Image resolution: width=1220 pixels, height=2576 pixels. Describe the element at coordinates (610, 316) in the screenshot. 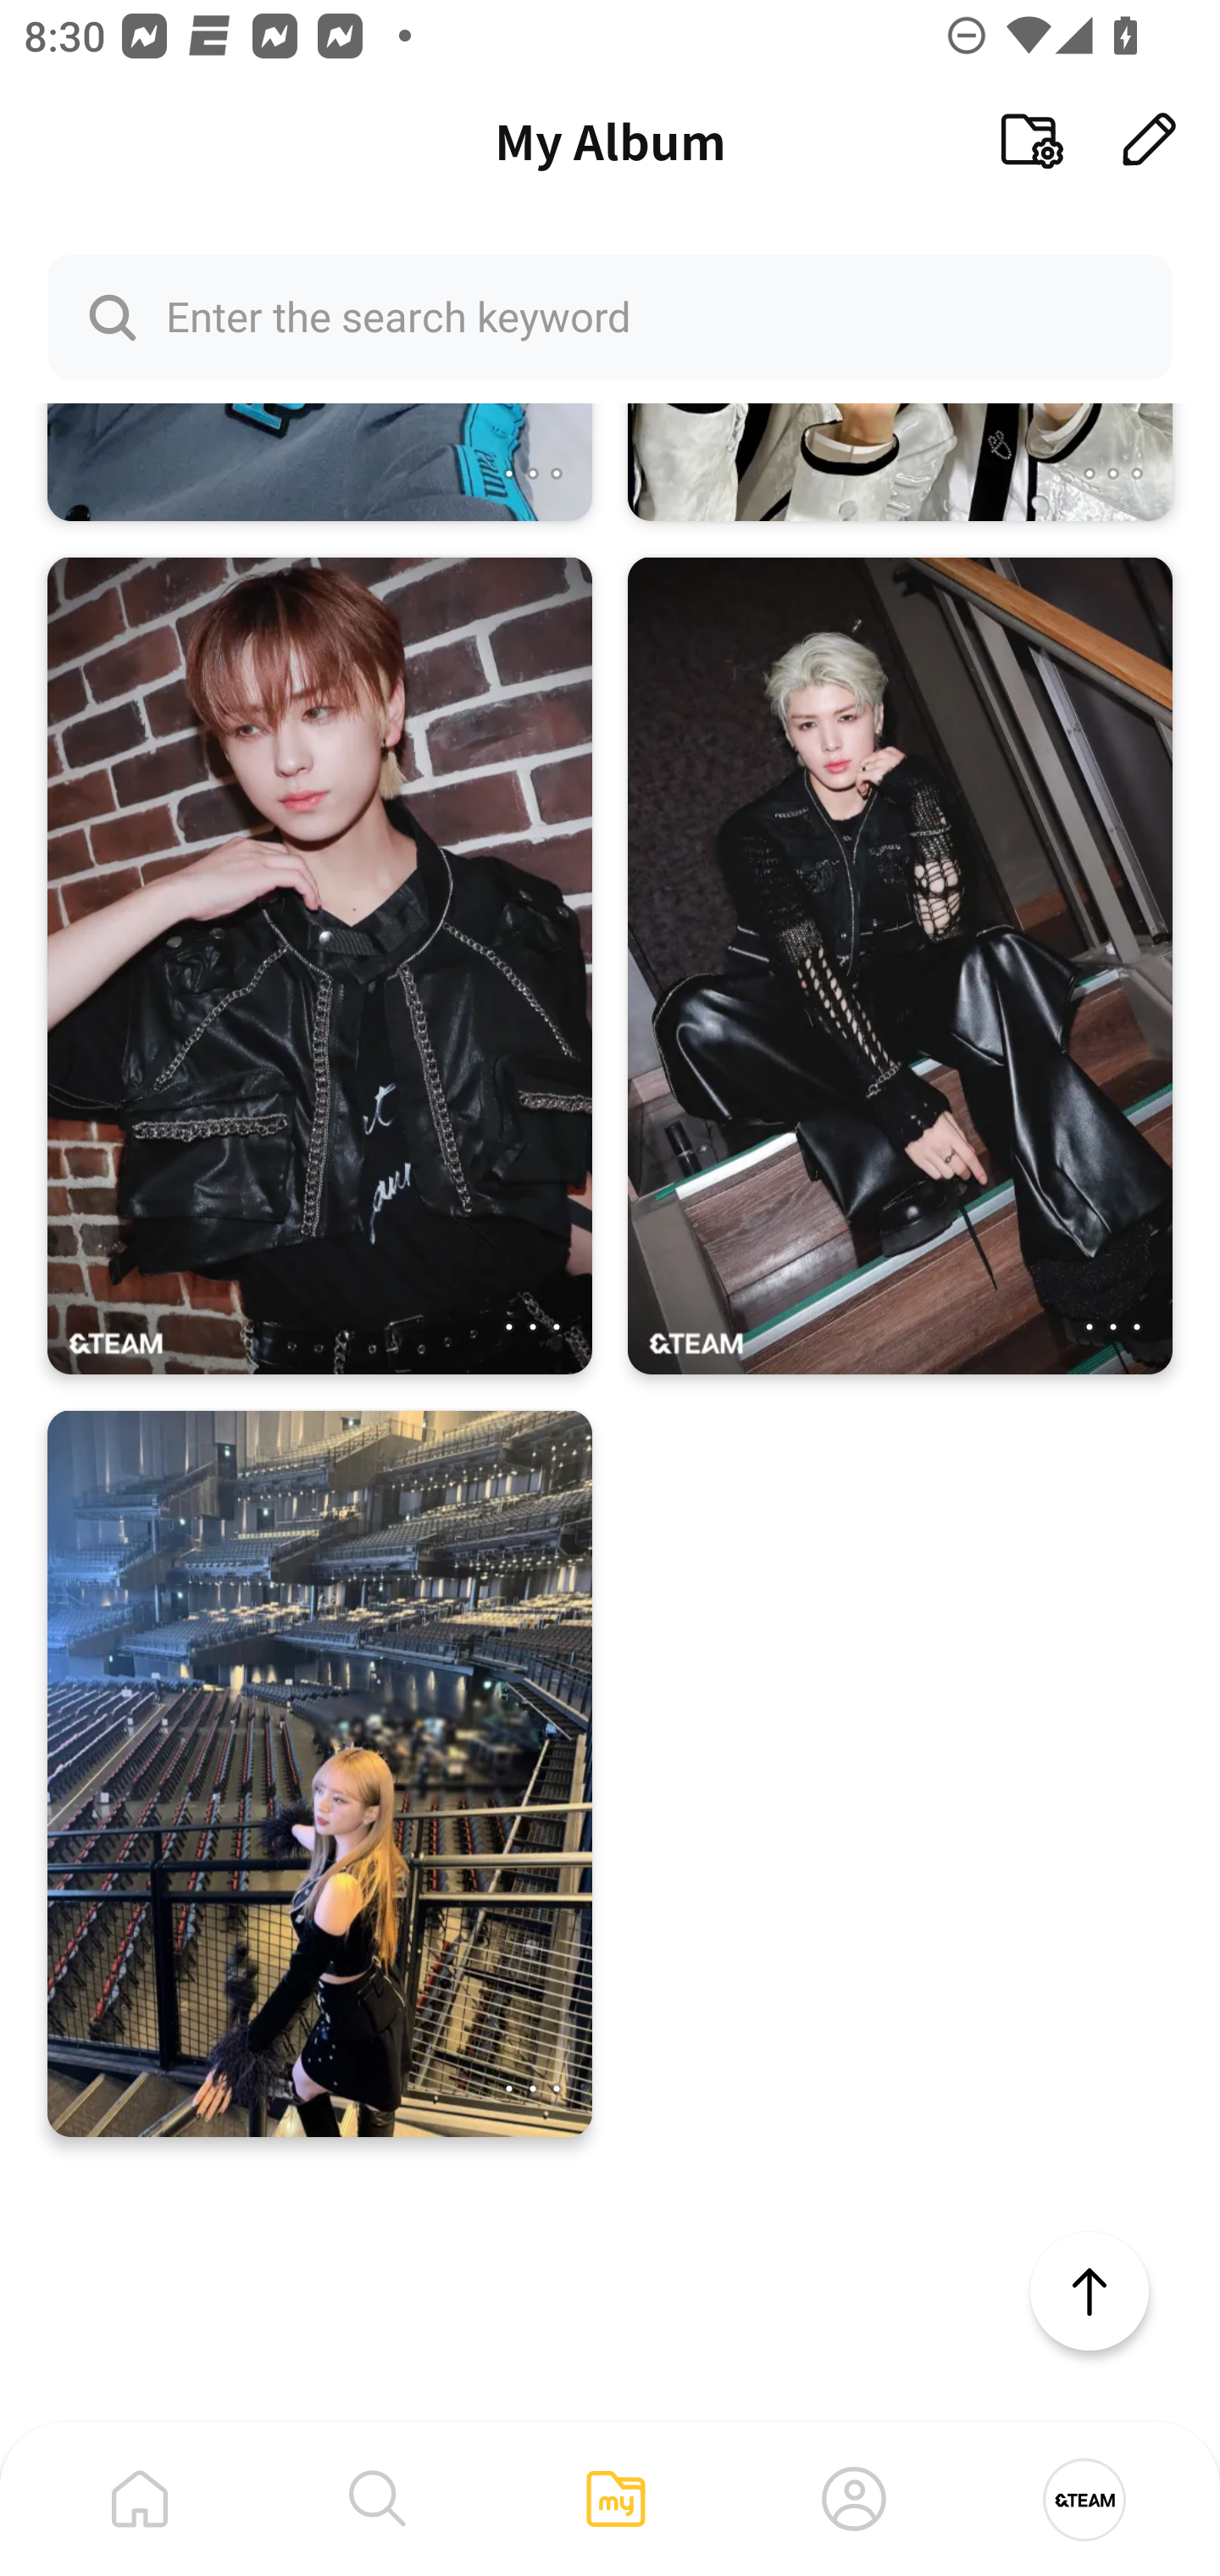

I see `Enter the search keyword` at that location.